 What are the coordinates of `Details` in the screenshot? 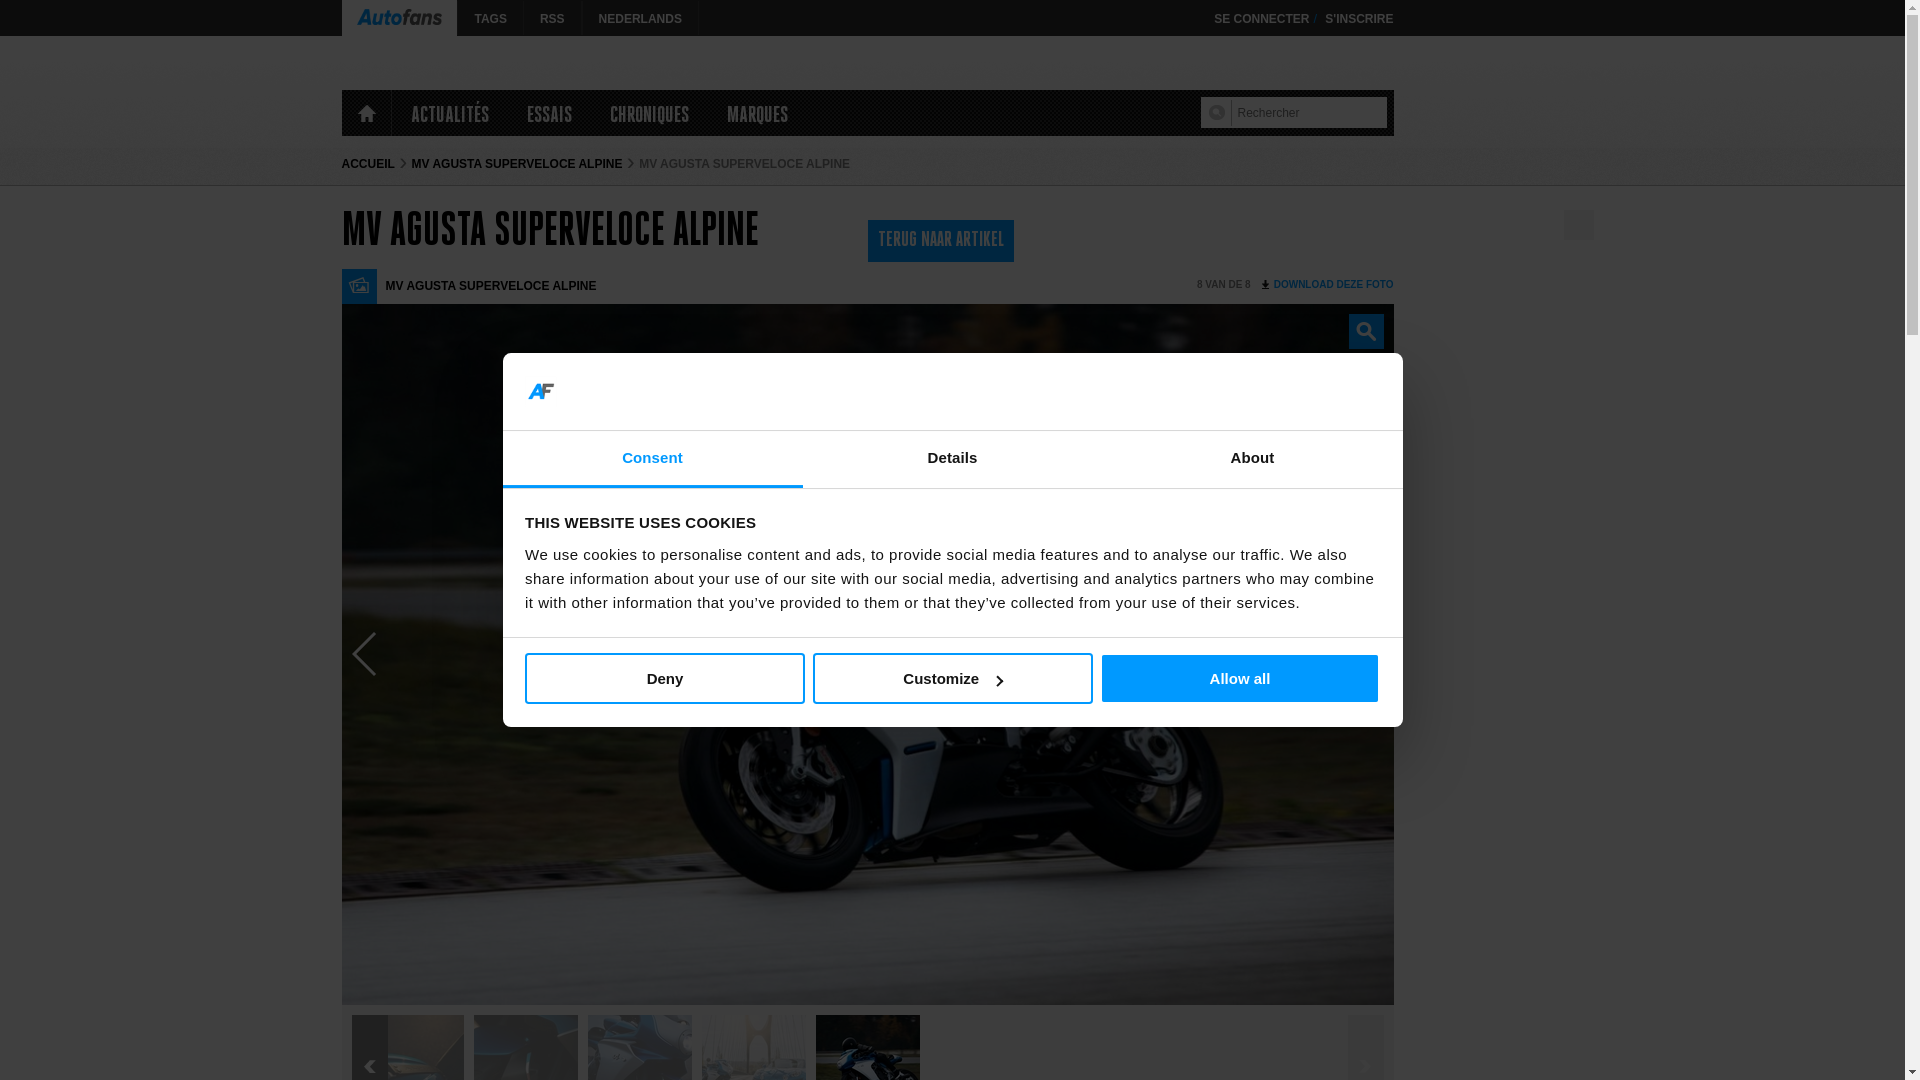 It's located at (952, 460).